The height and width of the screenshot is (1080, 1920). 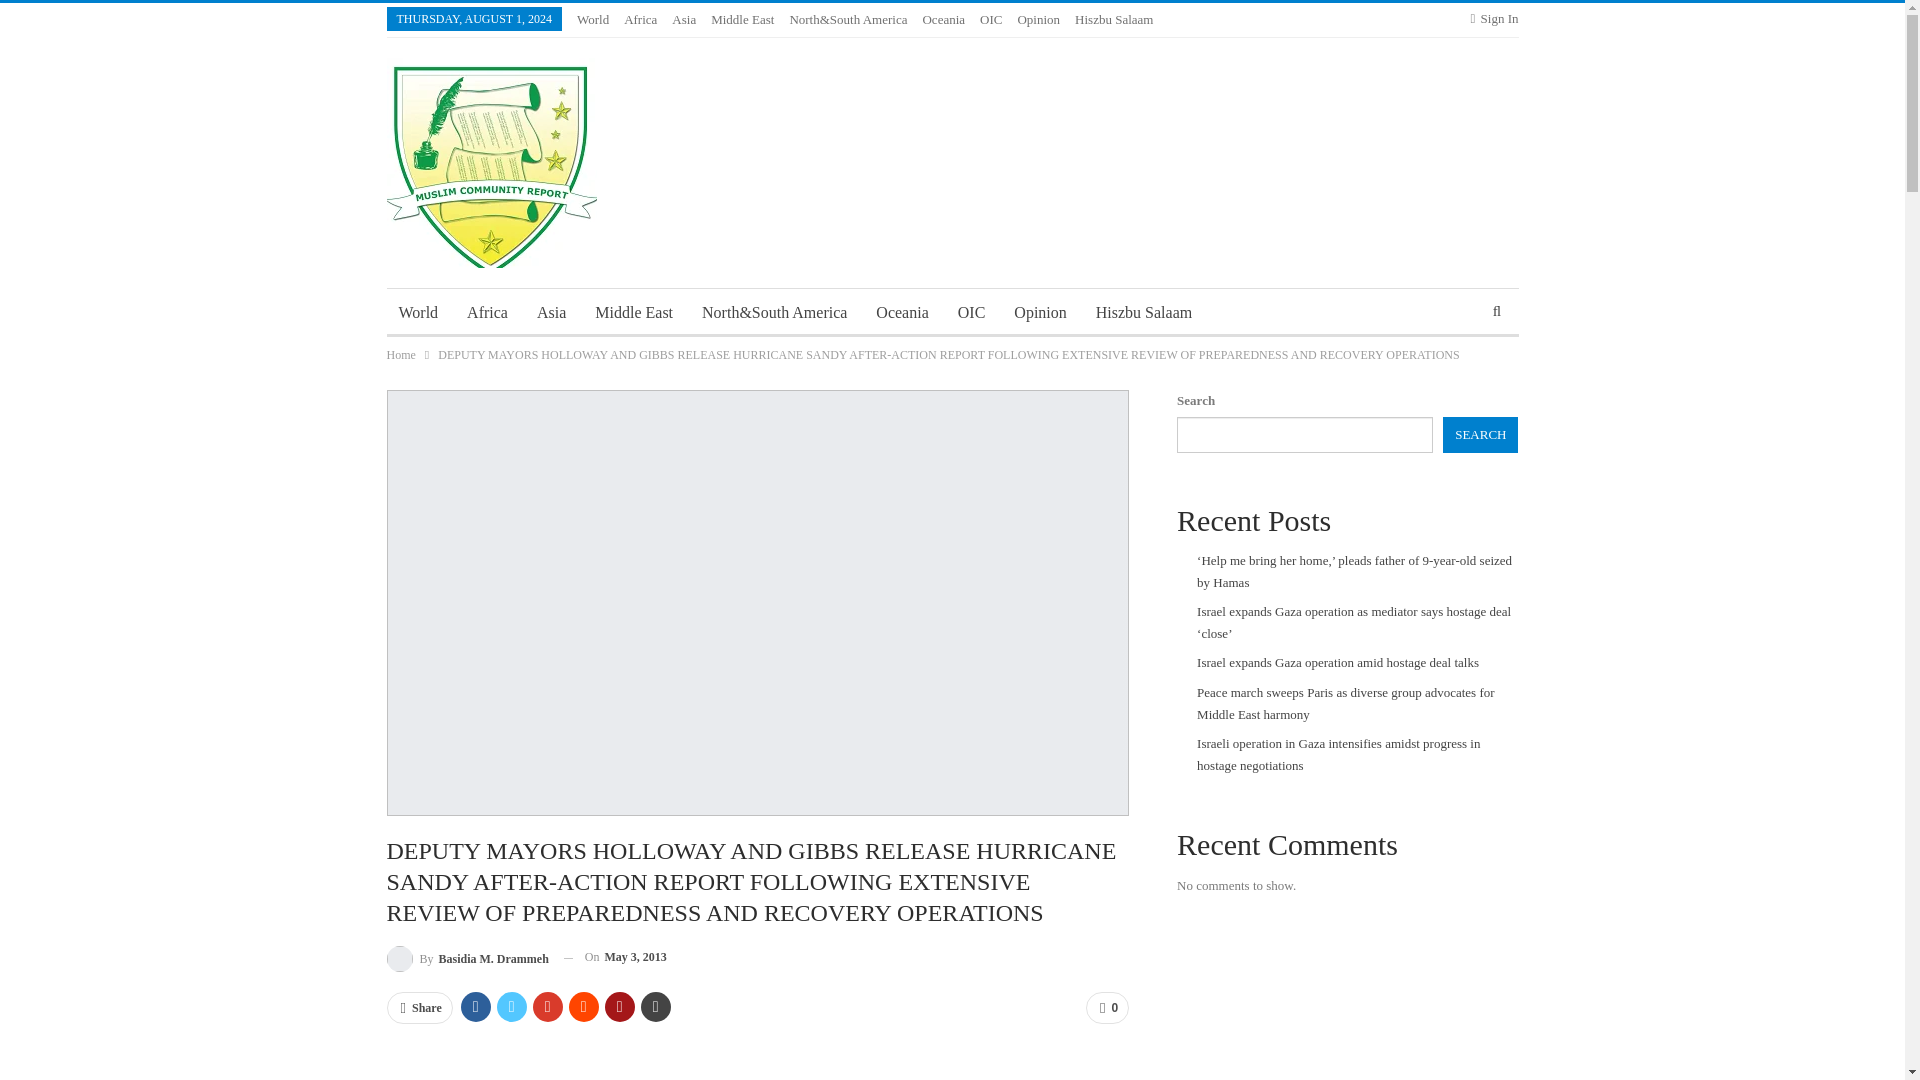 What do you see at coordinates (902, 312) in the screenshot?
I see `Oceania` at bounding box center [902, 312].